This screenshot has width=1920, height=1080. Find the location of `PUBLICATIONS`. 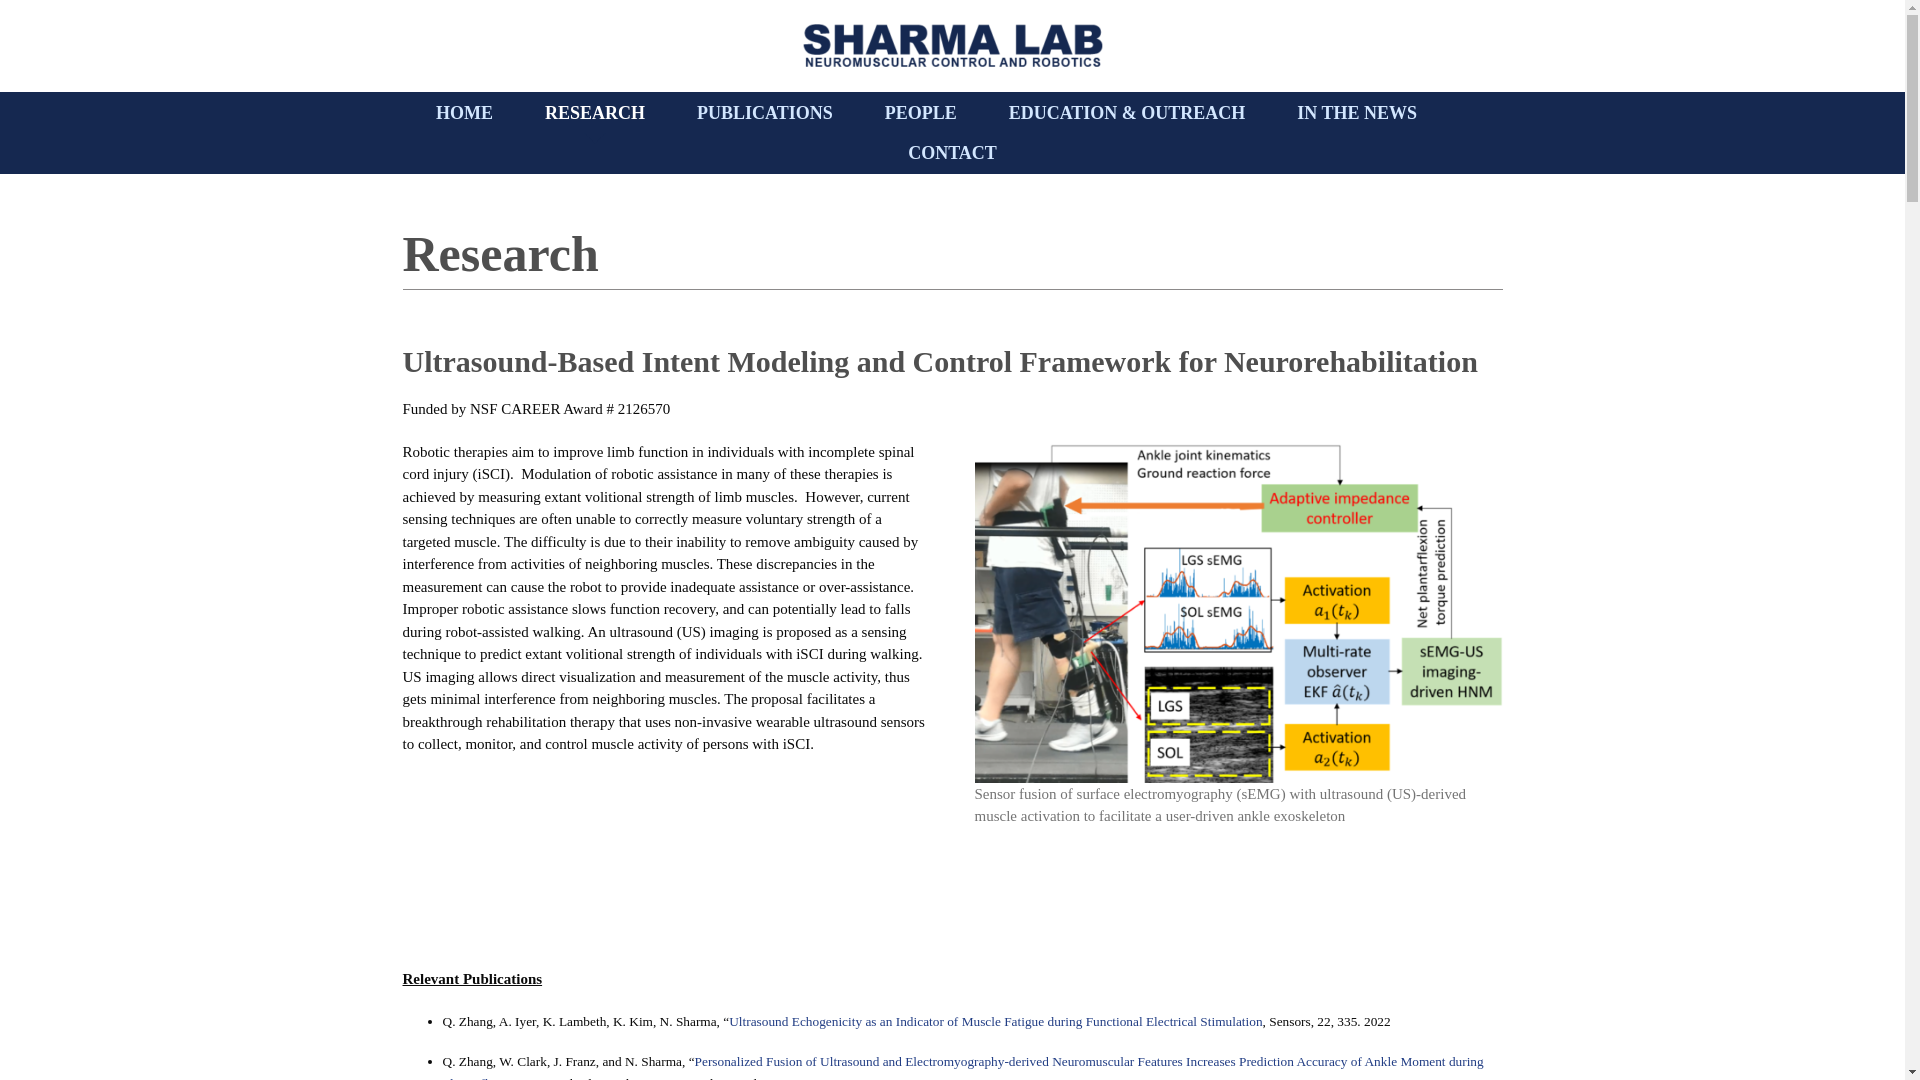

PUBLICATIONS is located at coordinates (764, 112).